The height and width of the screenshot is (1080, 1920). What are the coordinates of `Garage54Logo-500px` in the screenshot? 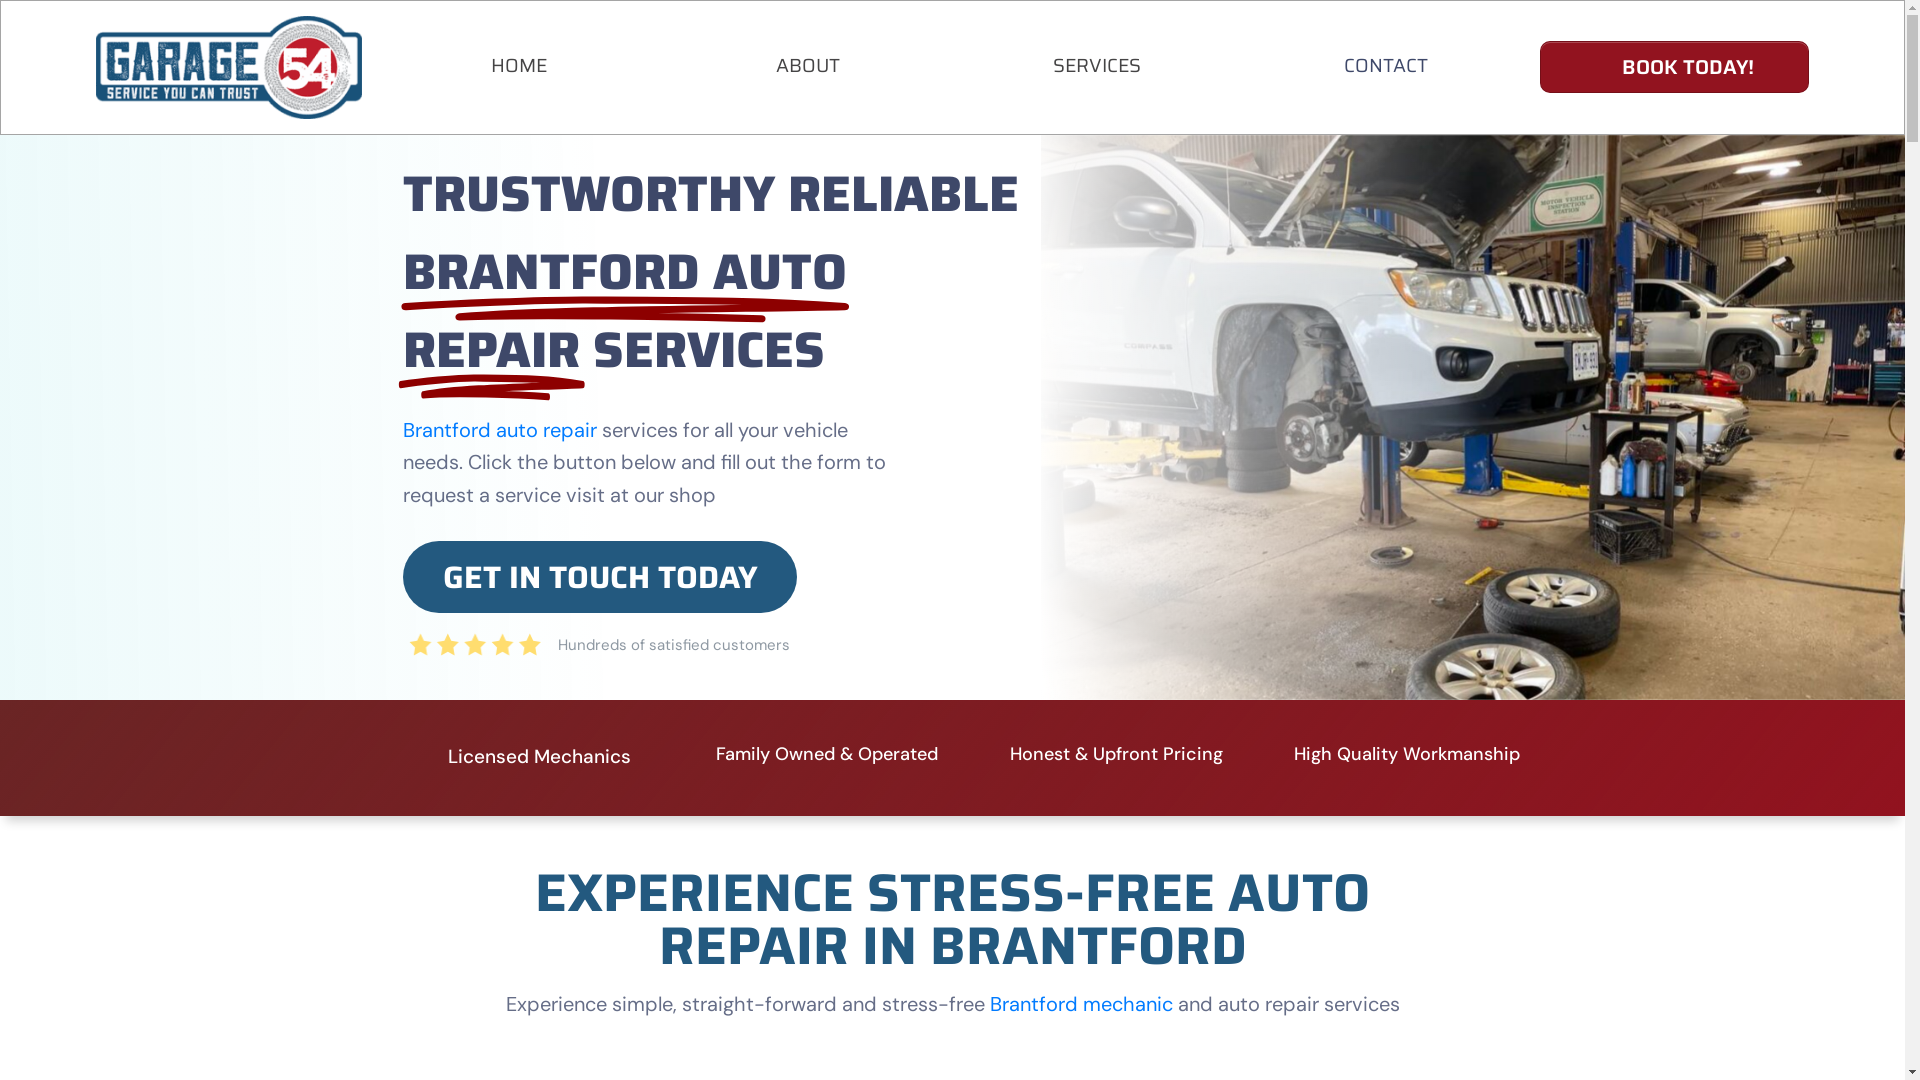 It's located at (229, 68).